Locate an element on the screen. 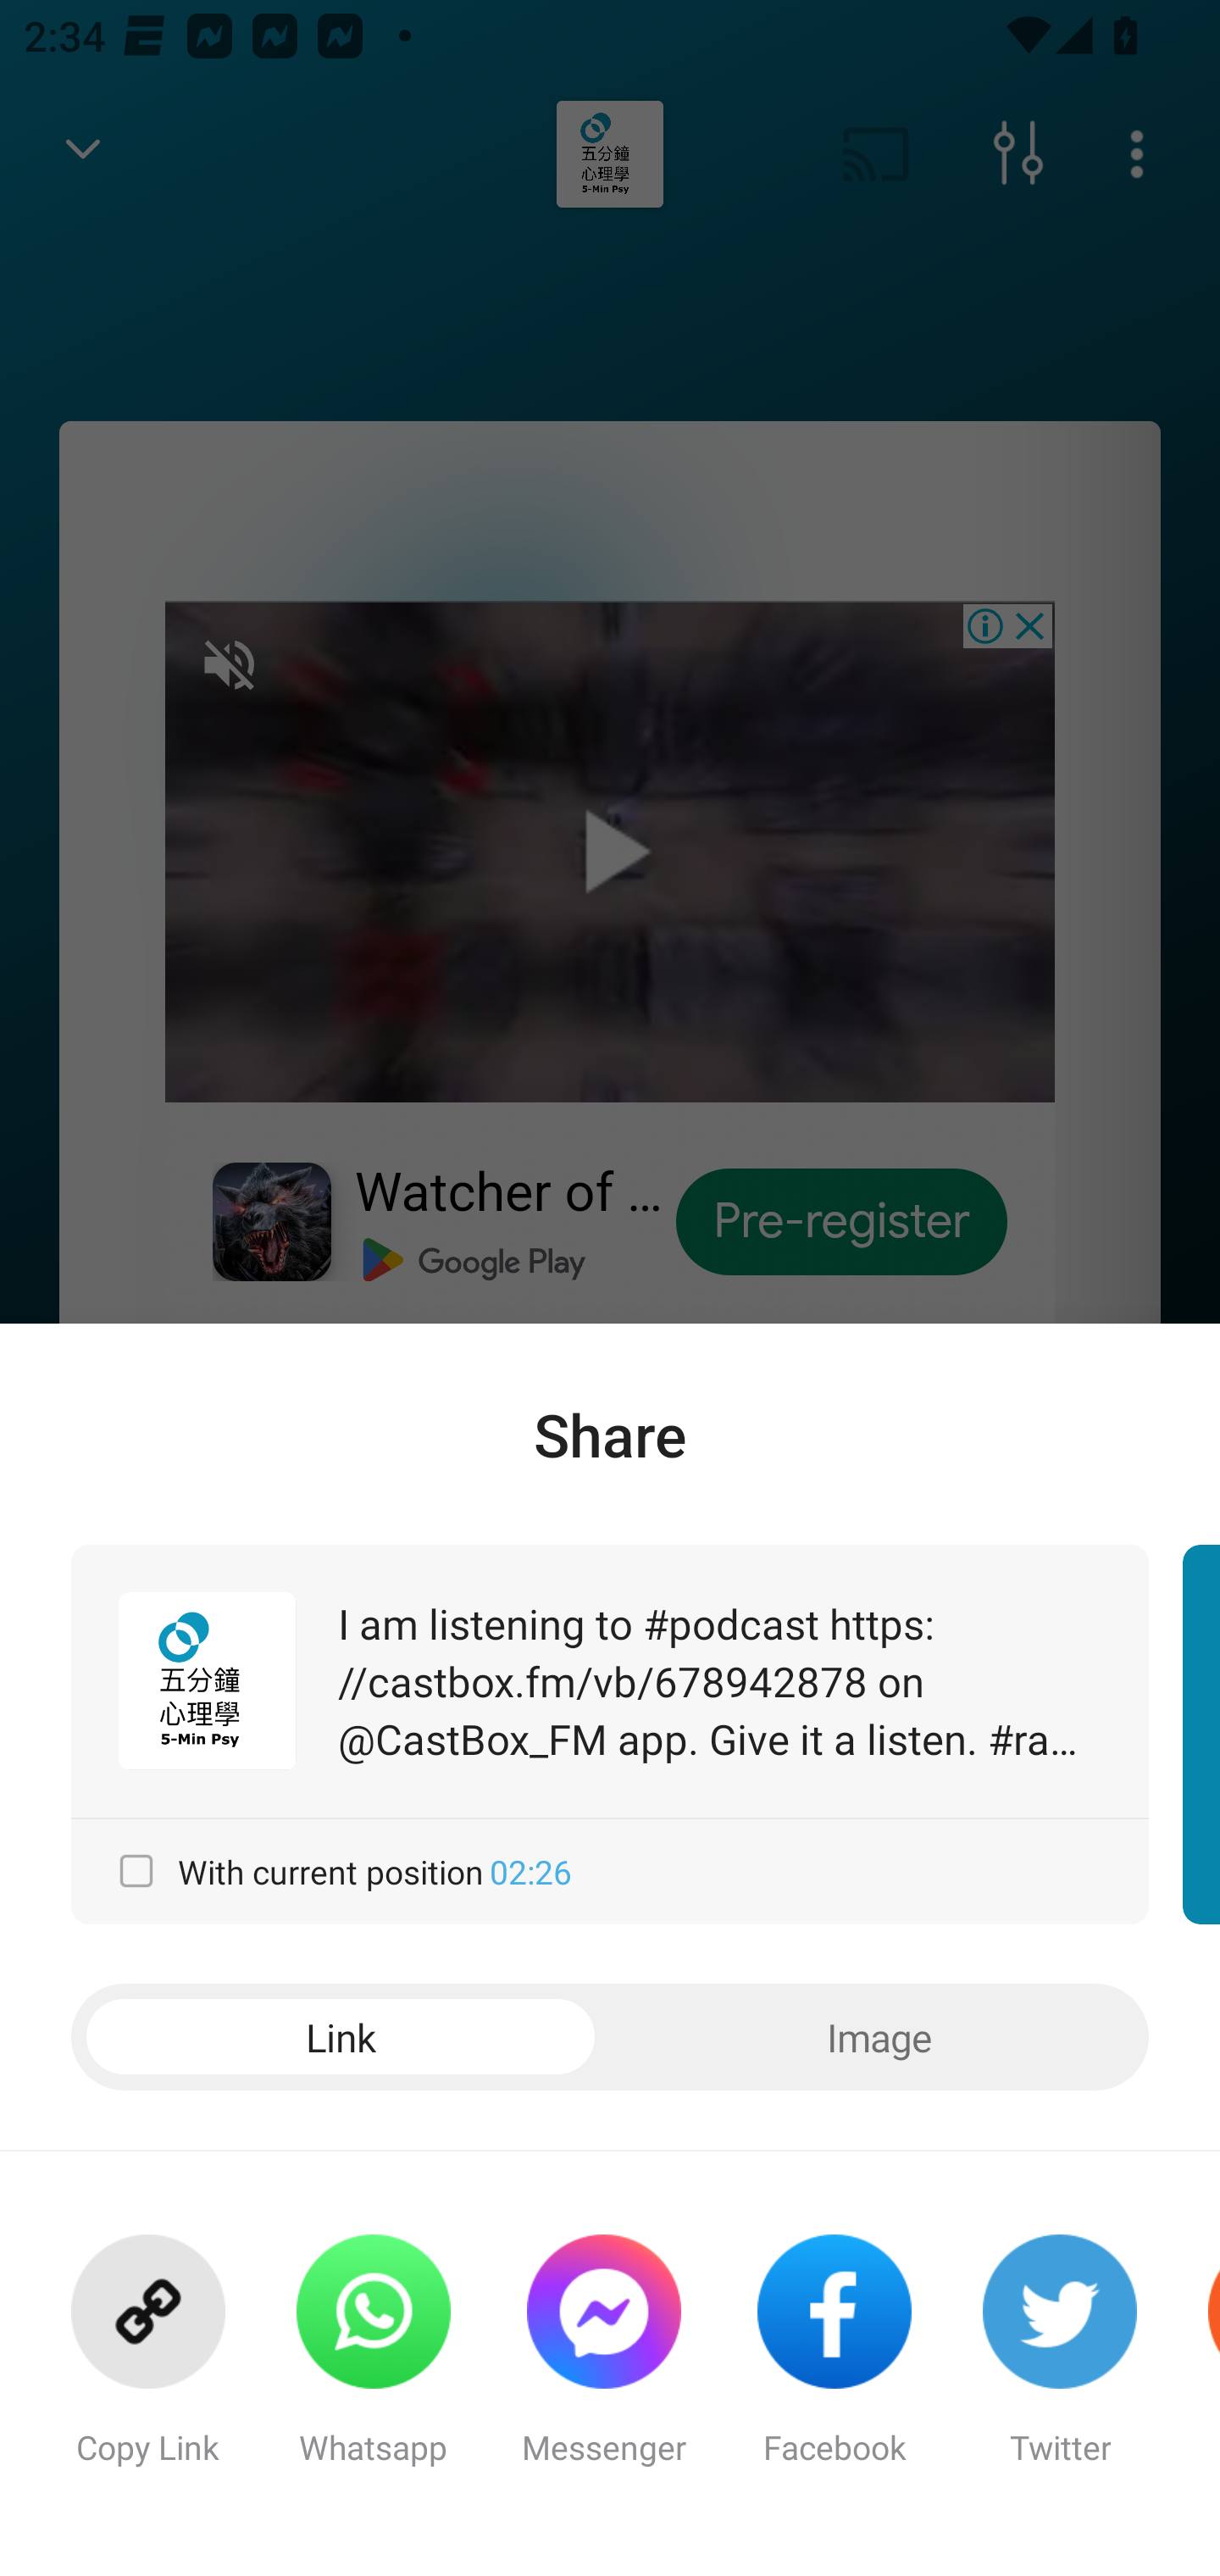 The width and height of the screenshot is (1220, 2576). Whatsapp is located at coordinates (373, 2363).